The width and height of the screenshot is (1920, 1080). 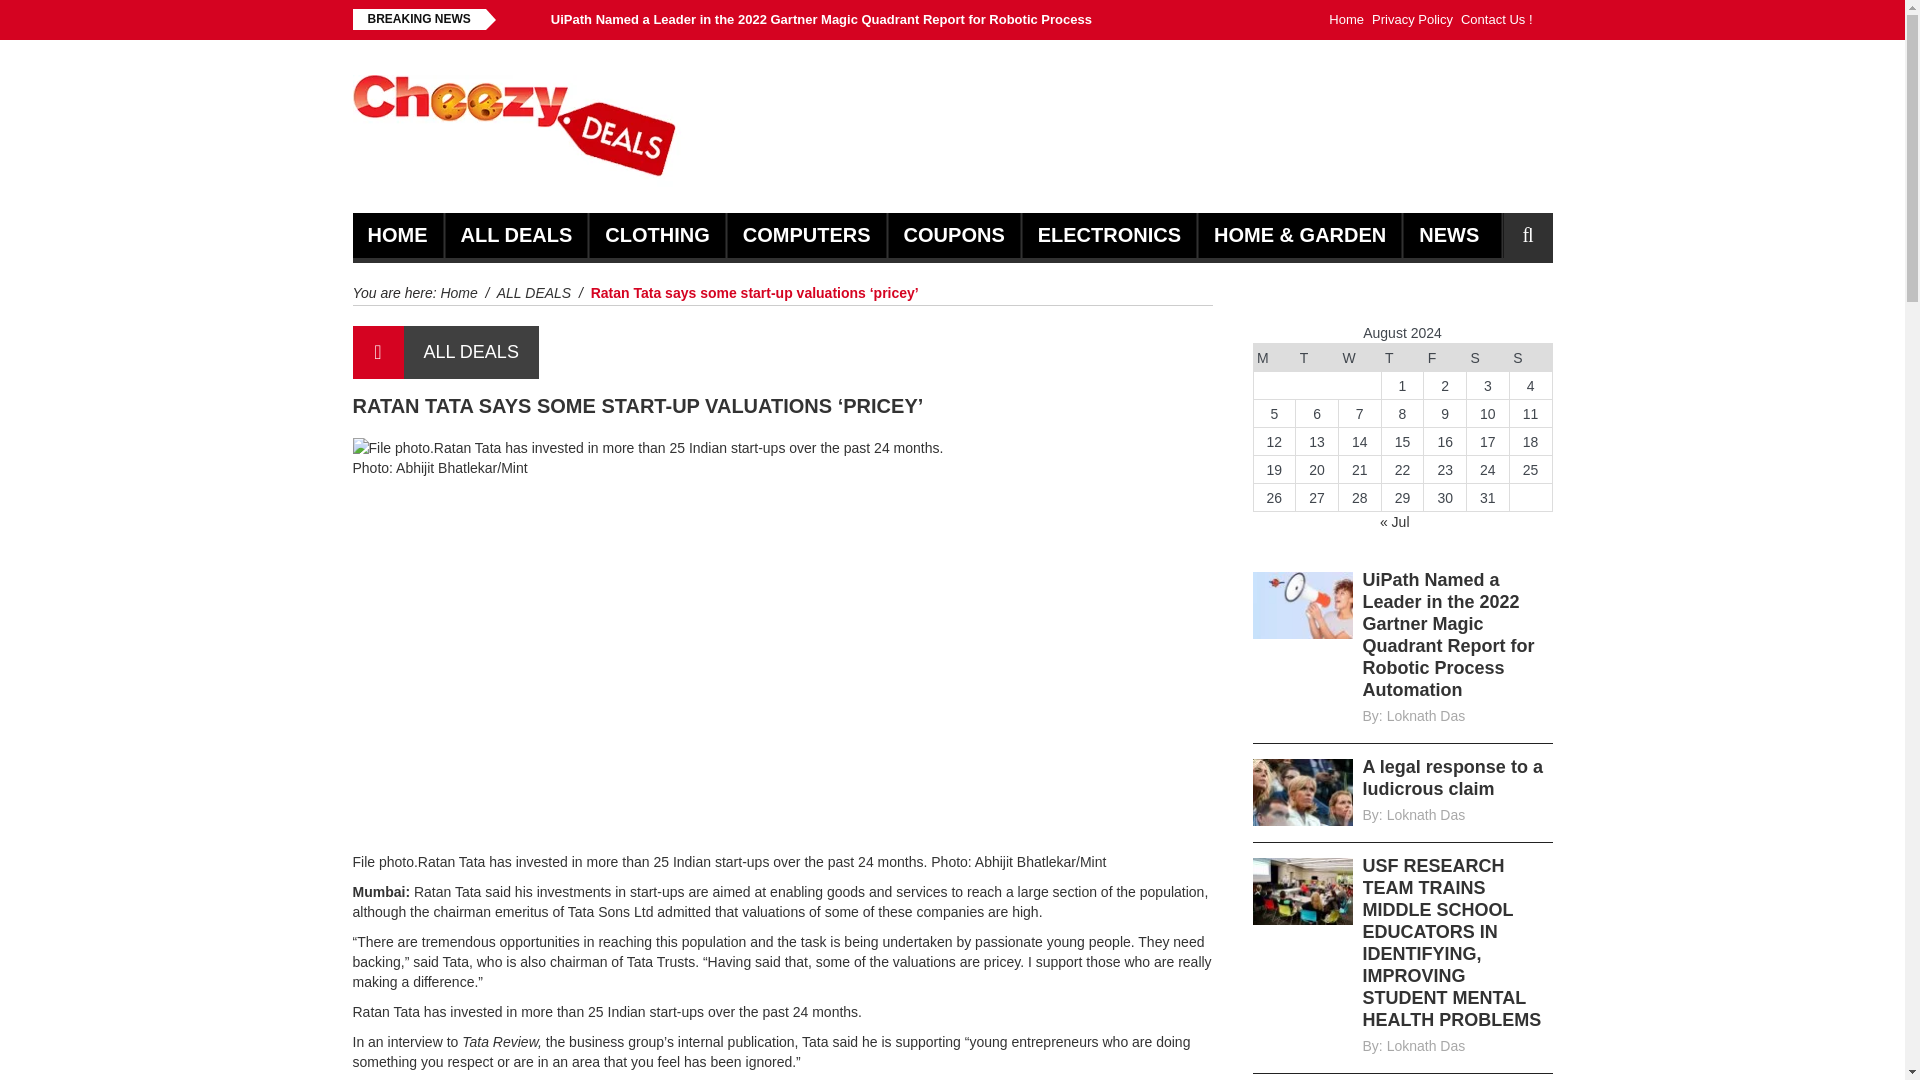 What do you see at coordinates (458, 293) in the screenshot?
I see `Home` at bounding box center [458, 293].